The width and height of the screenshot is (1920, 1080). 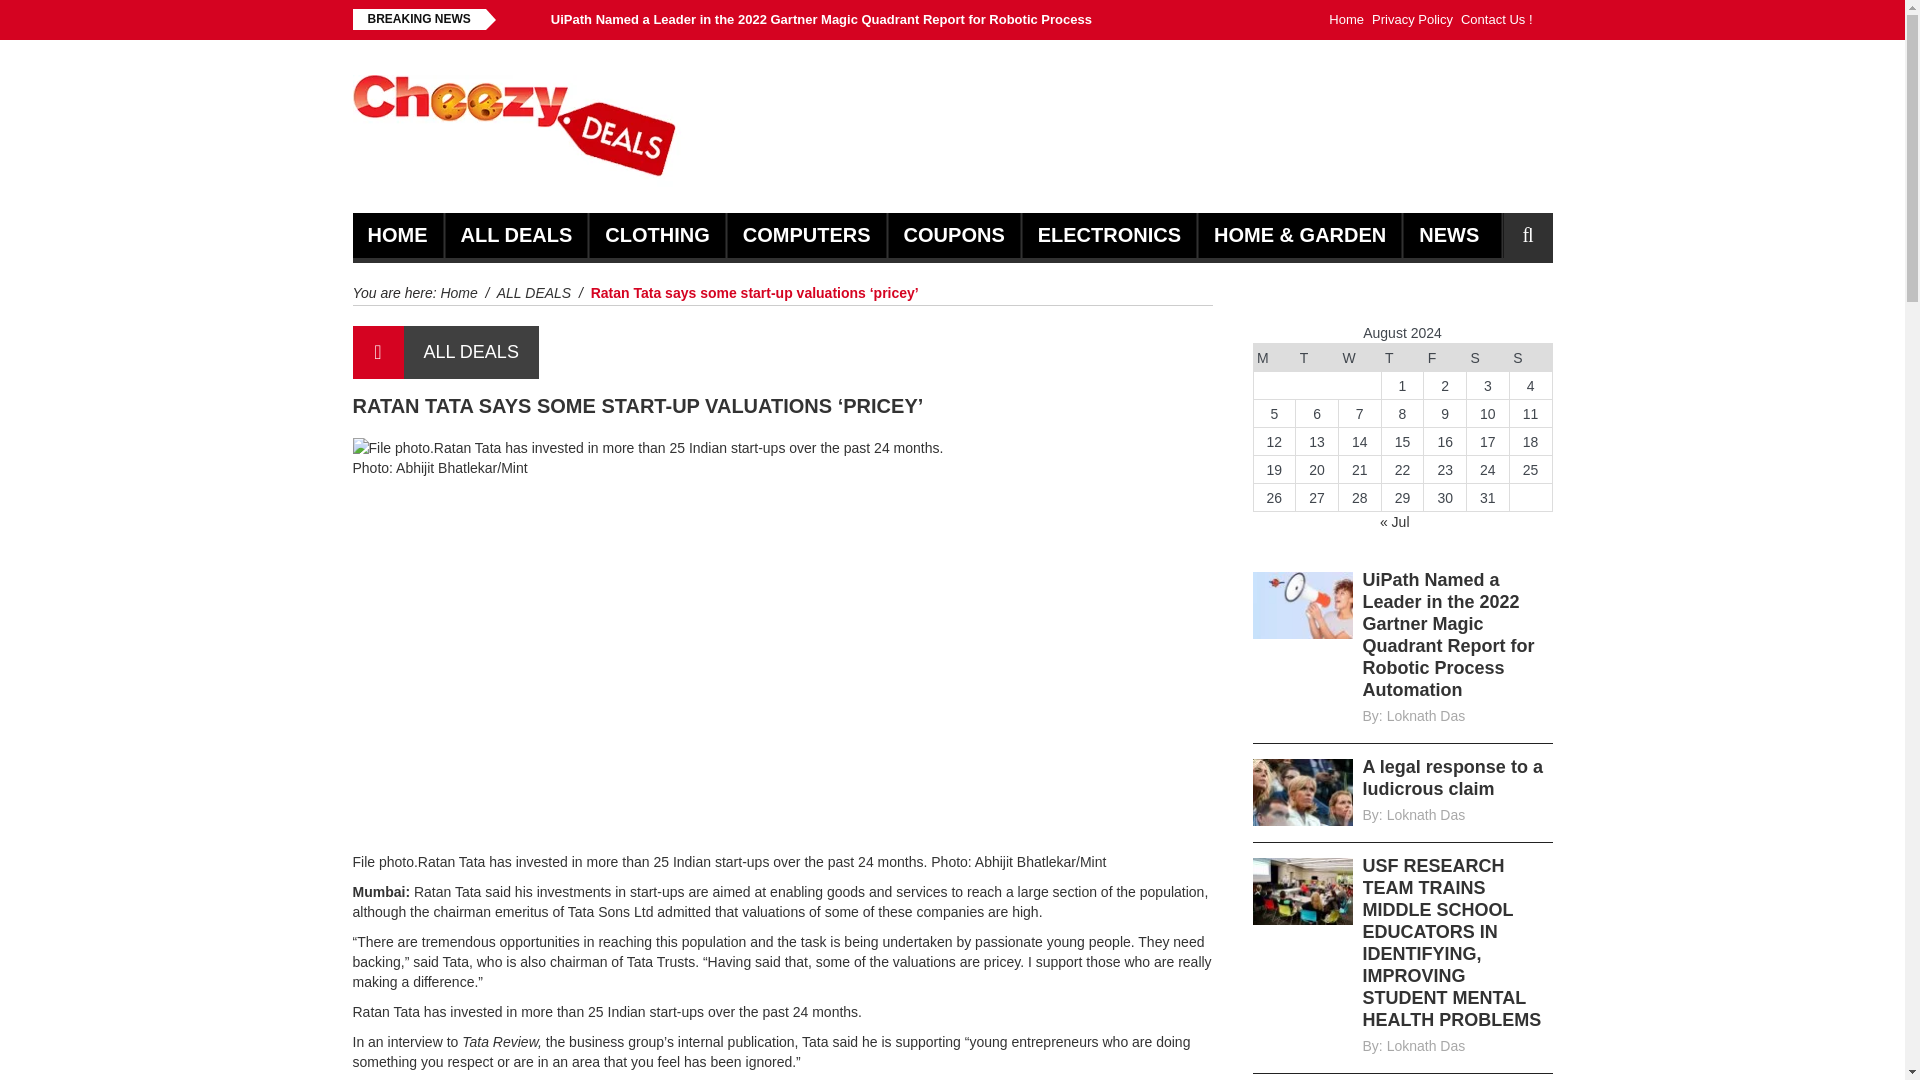 What do you see at coordinates (458, 293) in the screenshot?
I see `Home` at bounding box center [458, 293].